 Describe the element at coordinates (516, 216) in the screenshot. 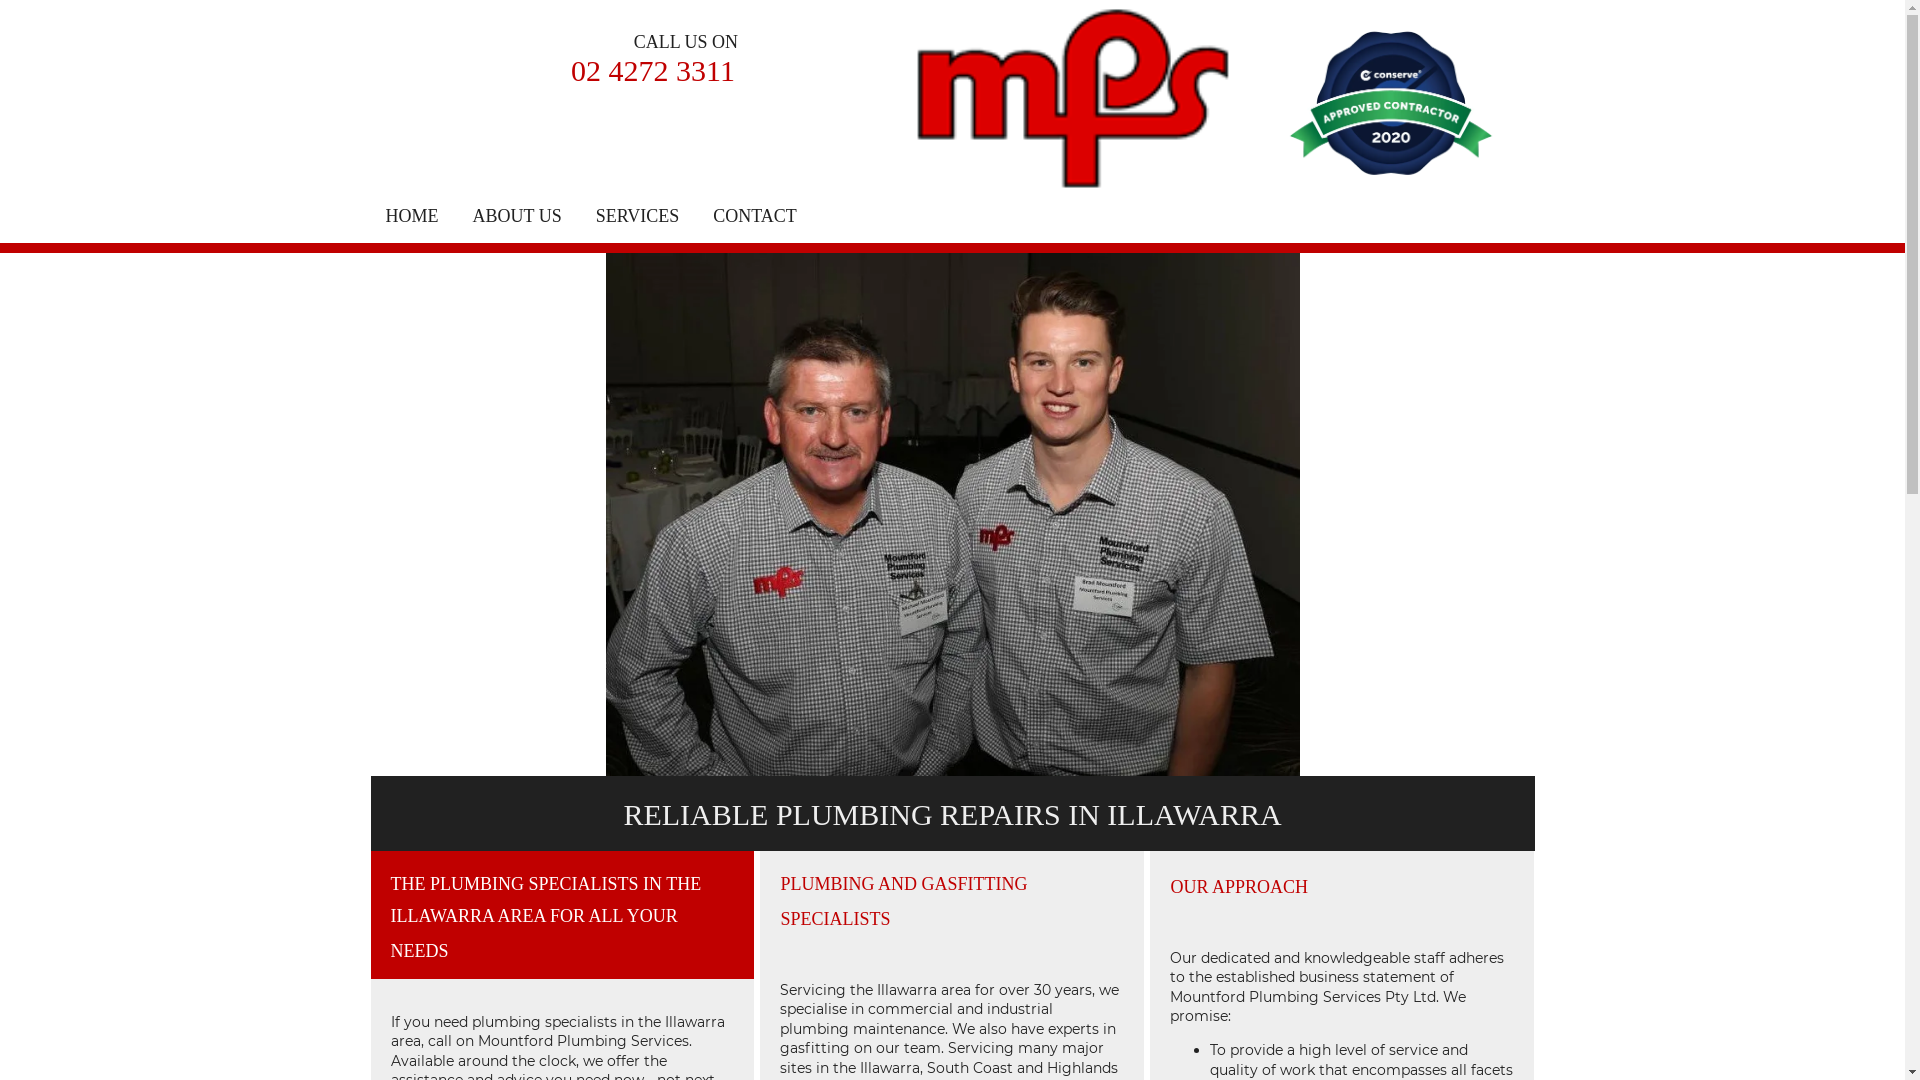

I see `ABOUT US` at that location.